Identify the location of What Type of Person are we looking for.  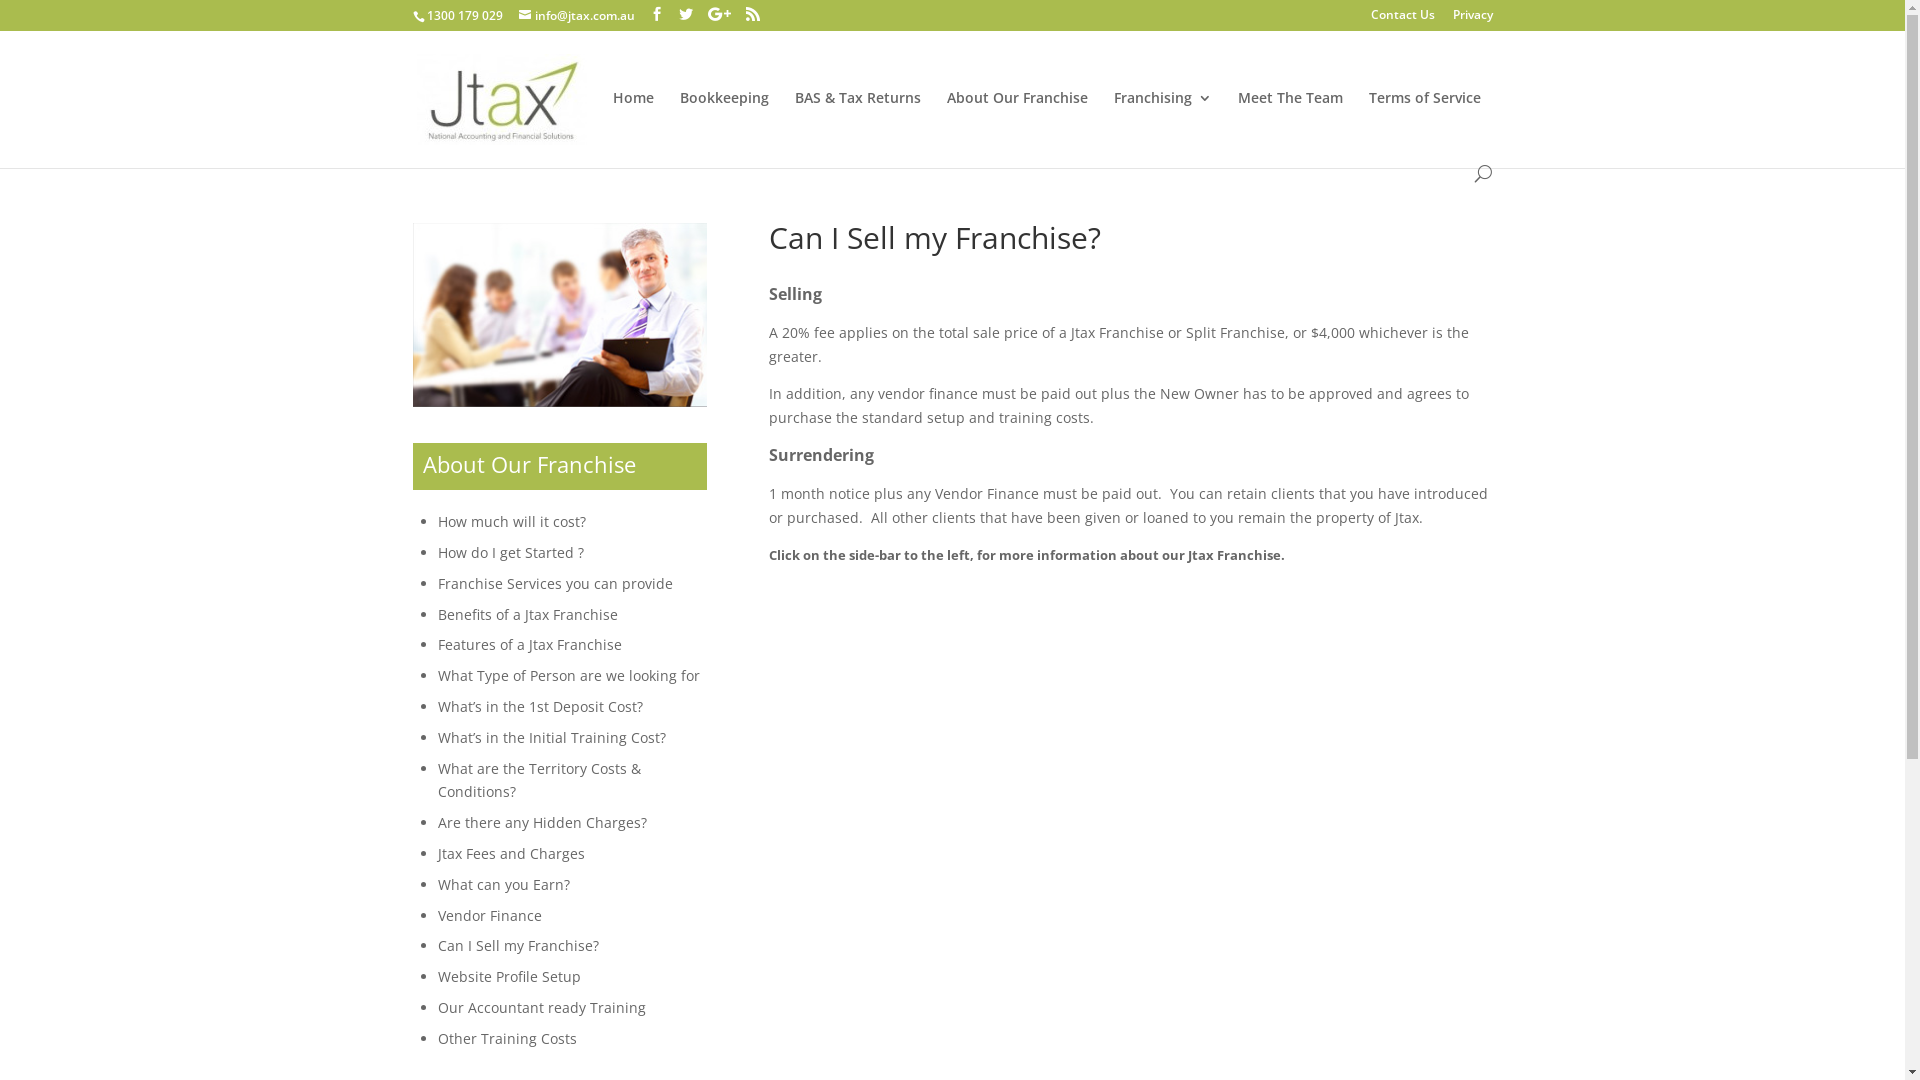
(569, 676).